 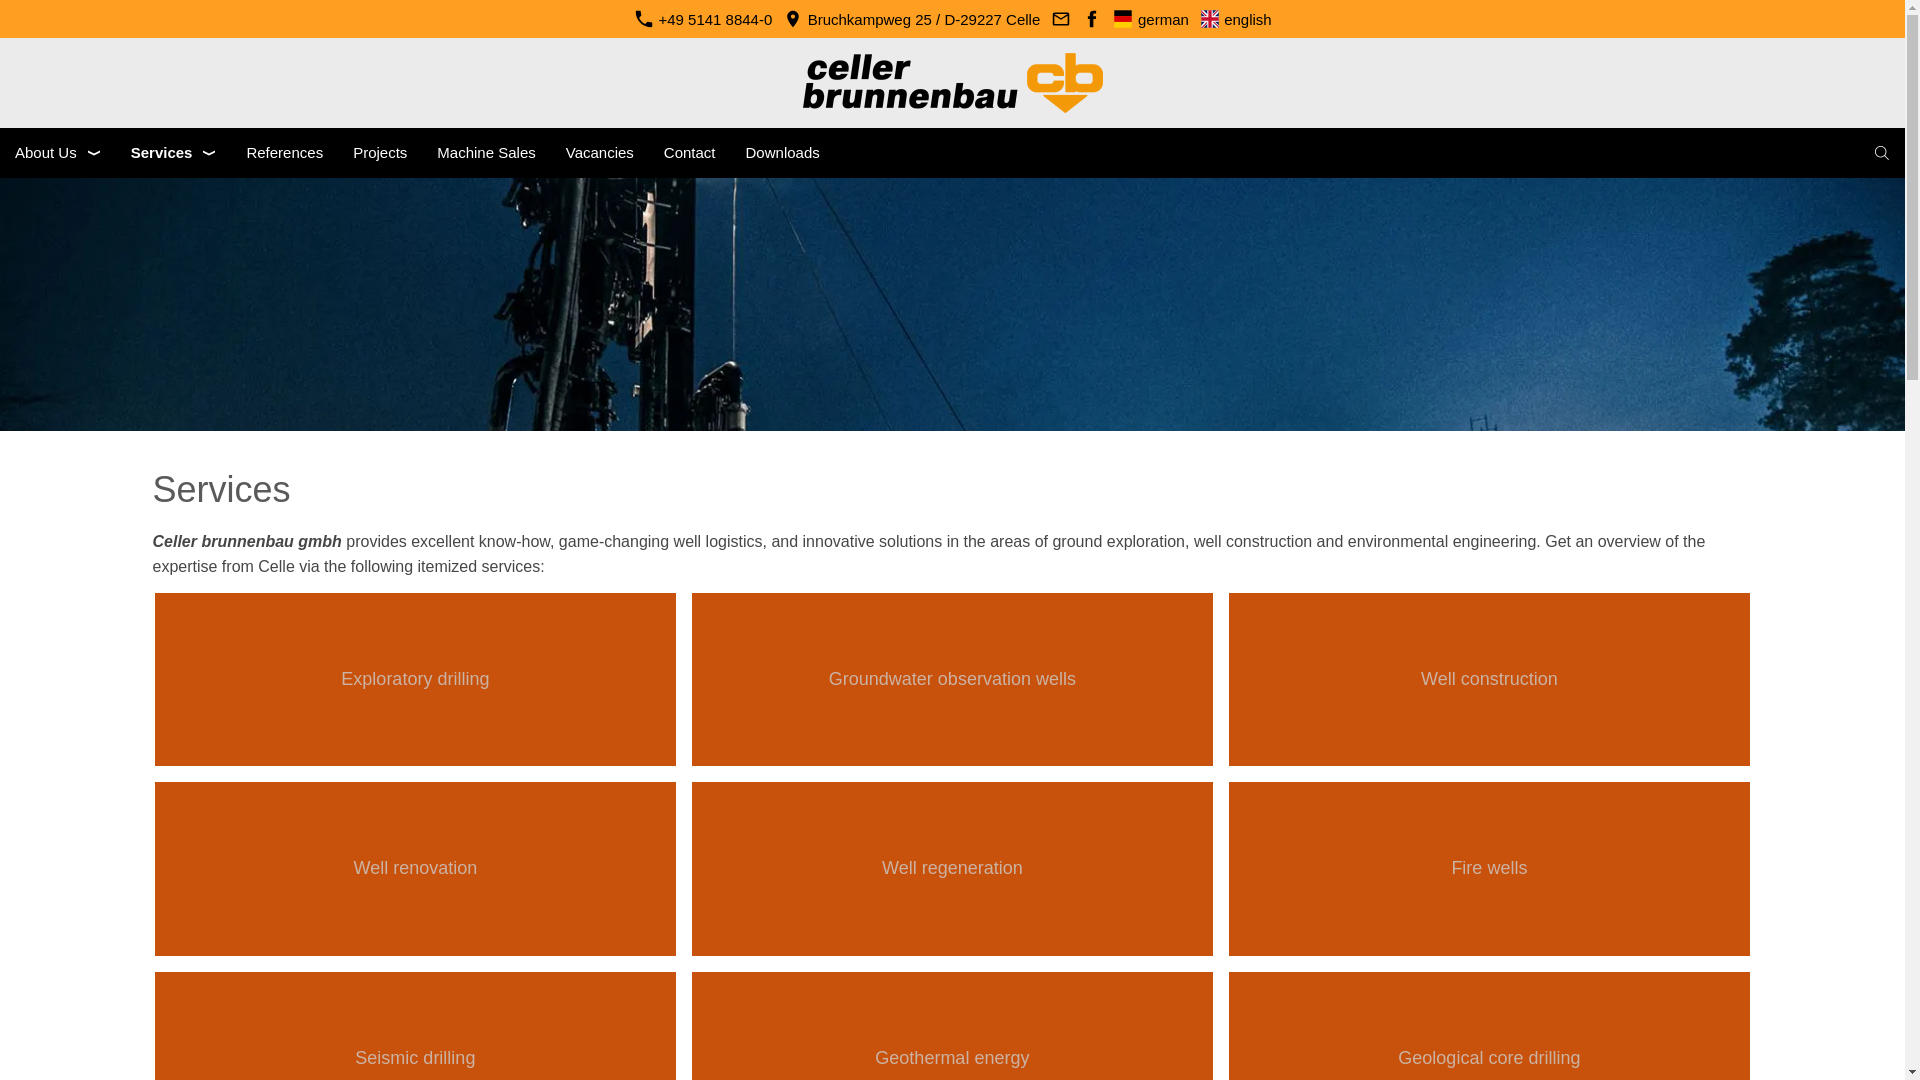 What do you see at coordinates (174, 153) in the screenshot?
I see `Services` at bounding box center [174, 153].